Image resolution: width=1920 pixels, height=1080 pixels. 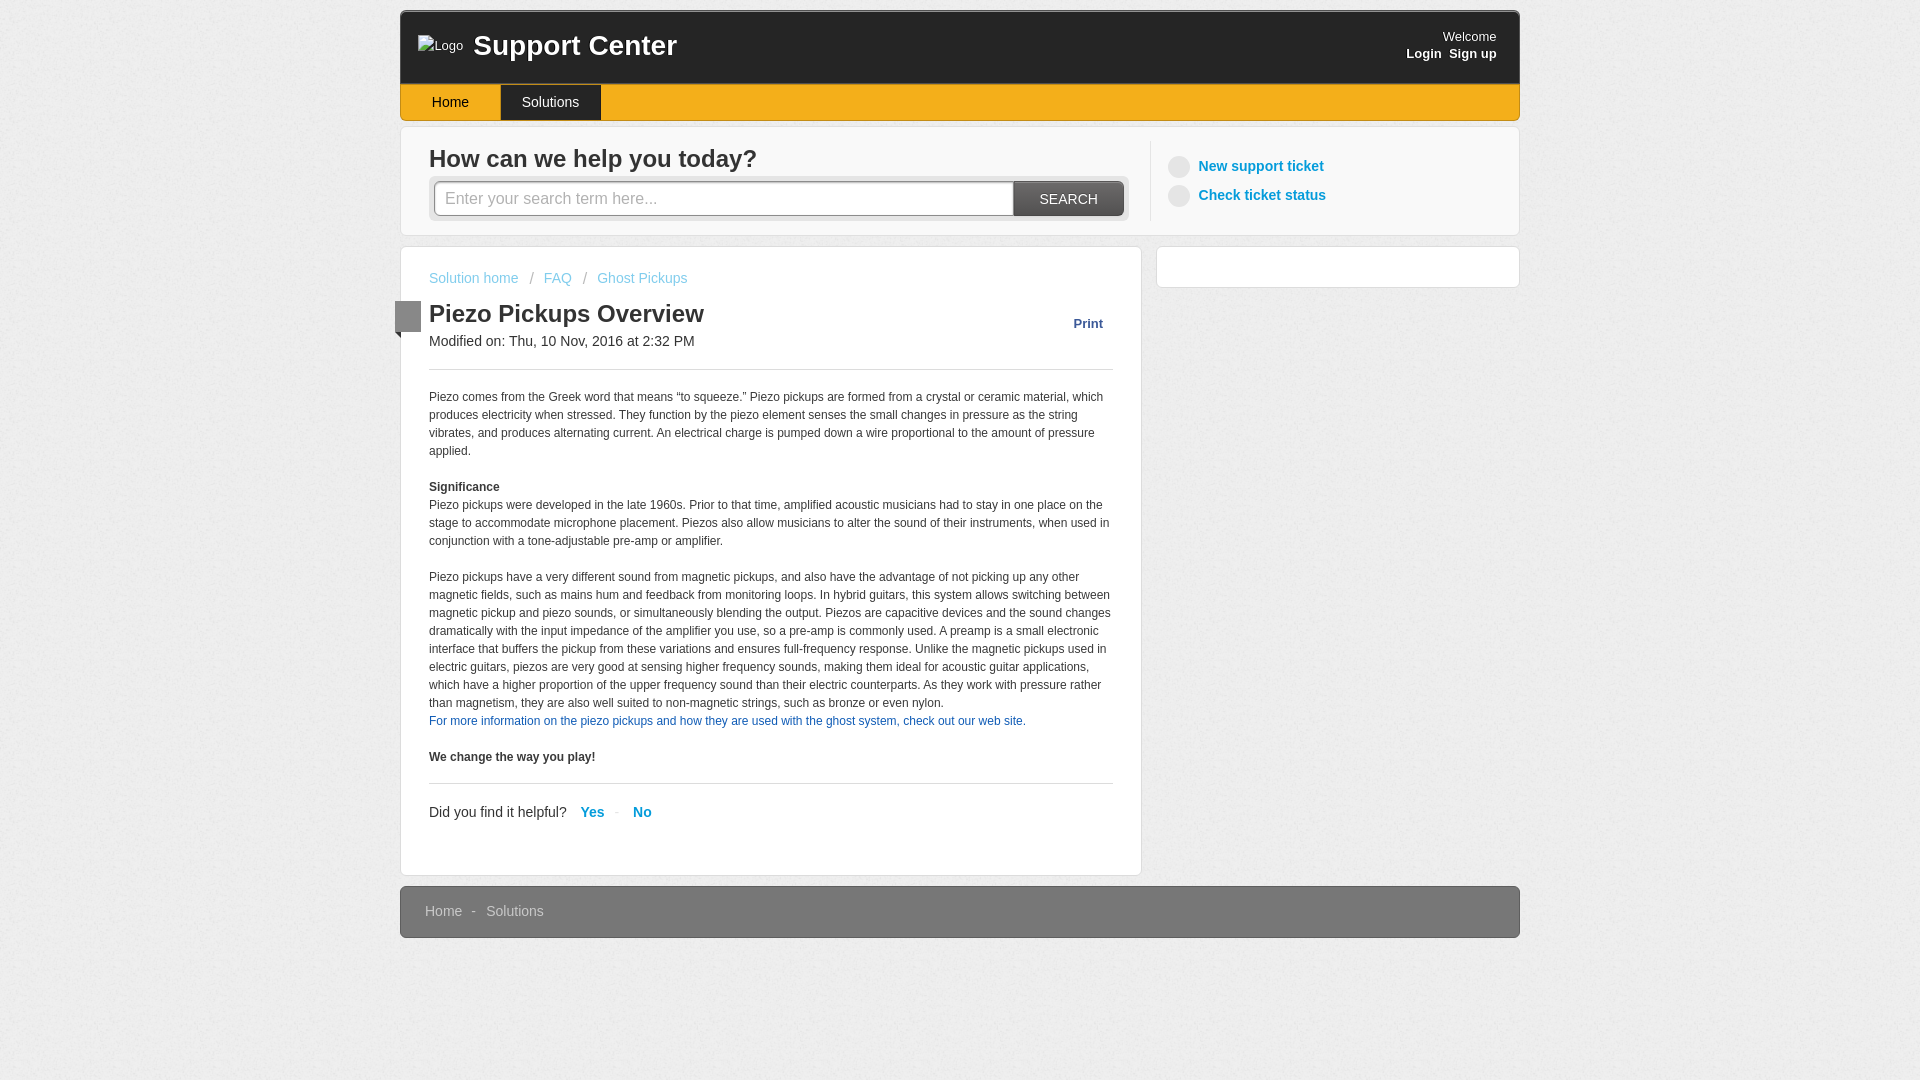 I want to click on Check ticket status, so click(x=1250, y=195).